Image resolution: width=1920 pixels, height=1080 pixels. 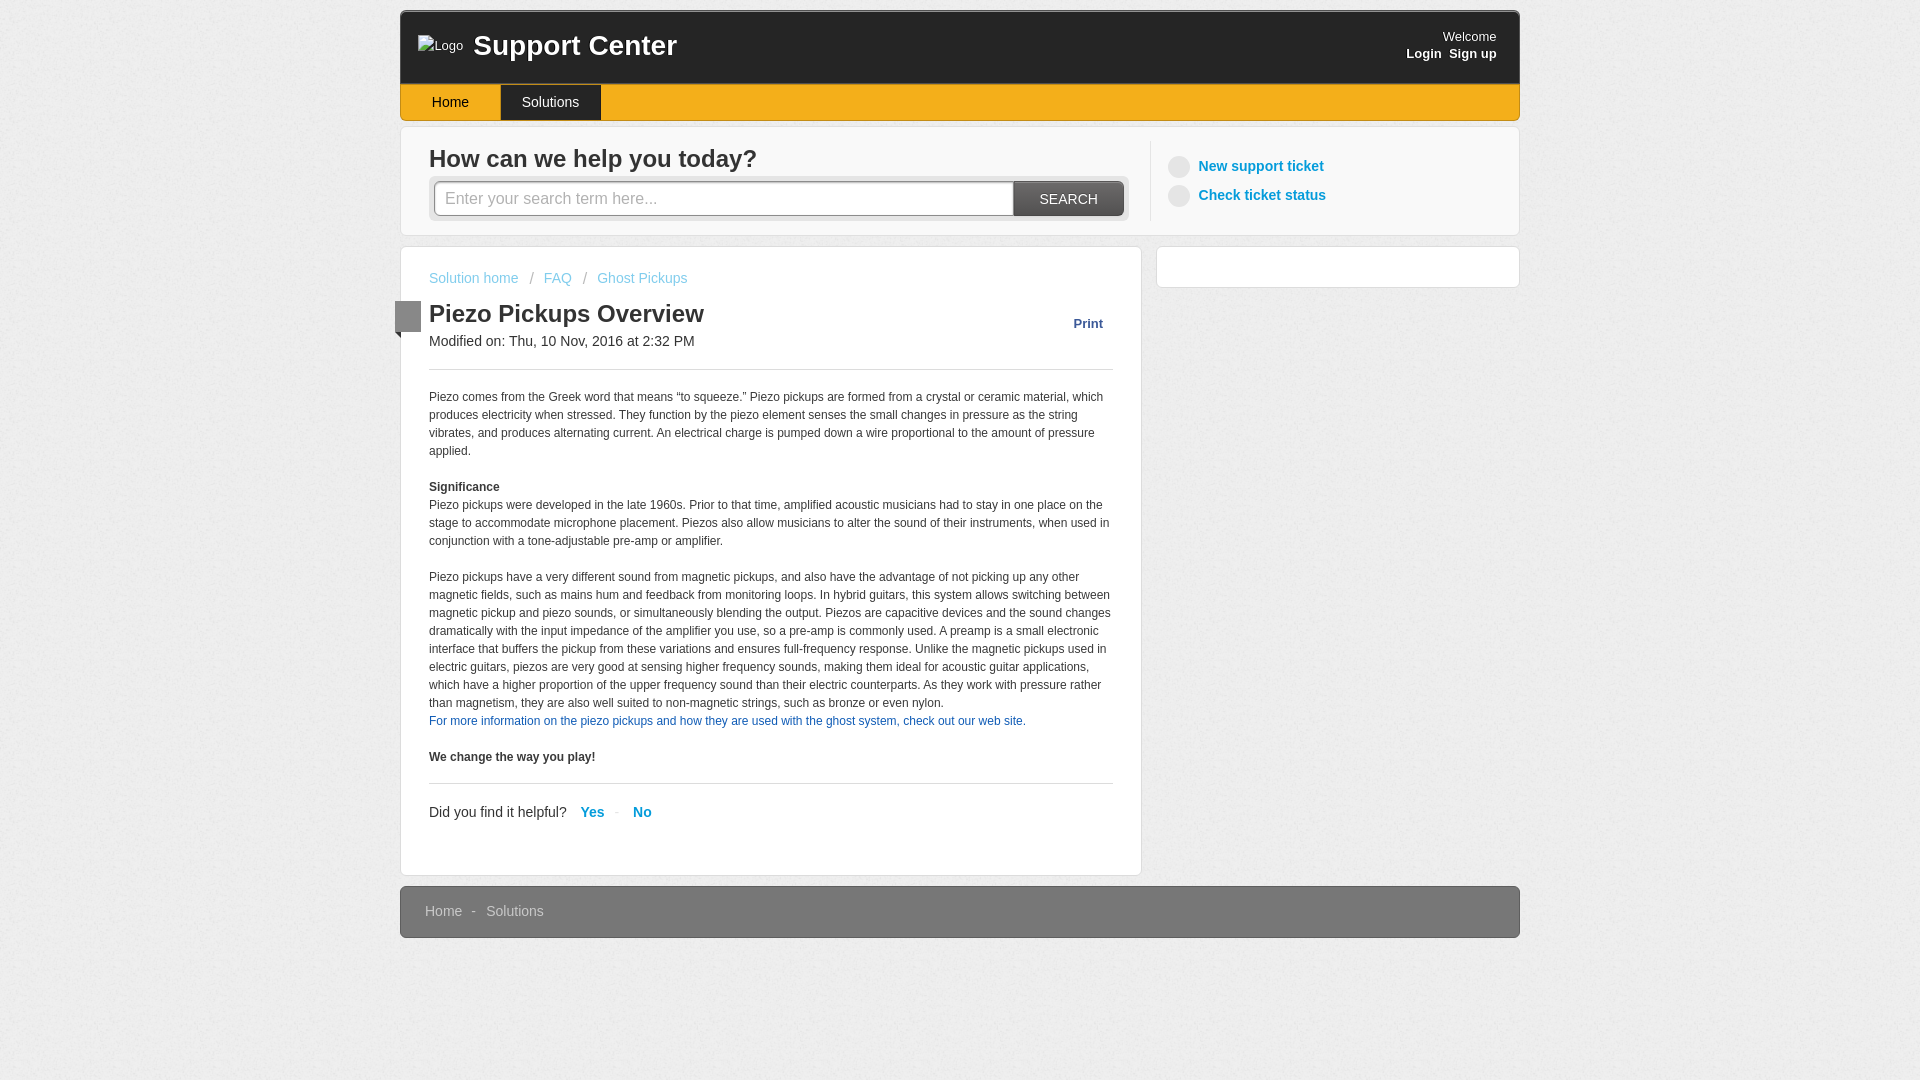 I want to click on Check ticket status, so click(x=1250, y=195).